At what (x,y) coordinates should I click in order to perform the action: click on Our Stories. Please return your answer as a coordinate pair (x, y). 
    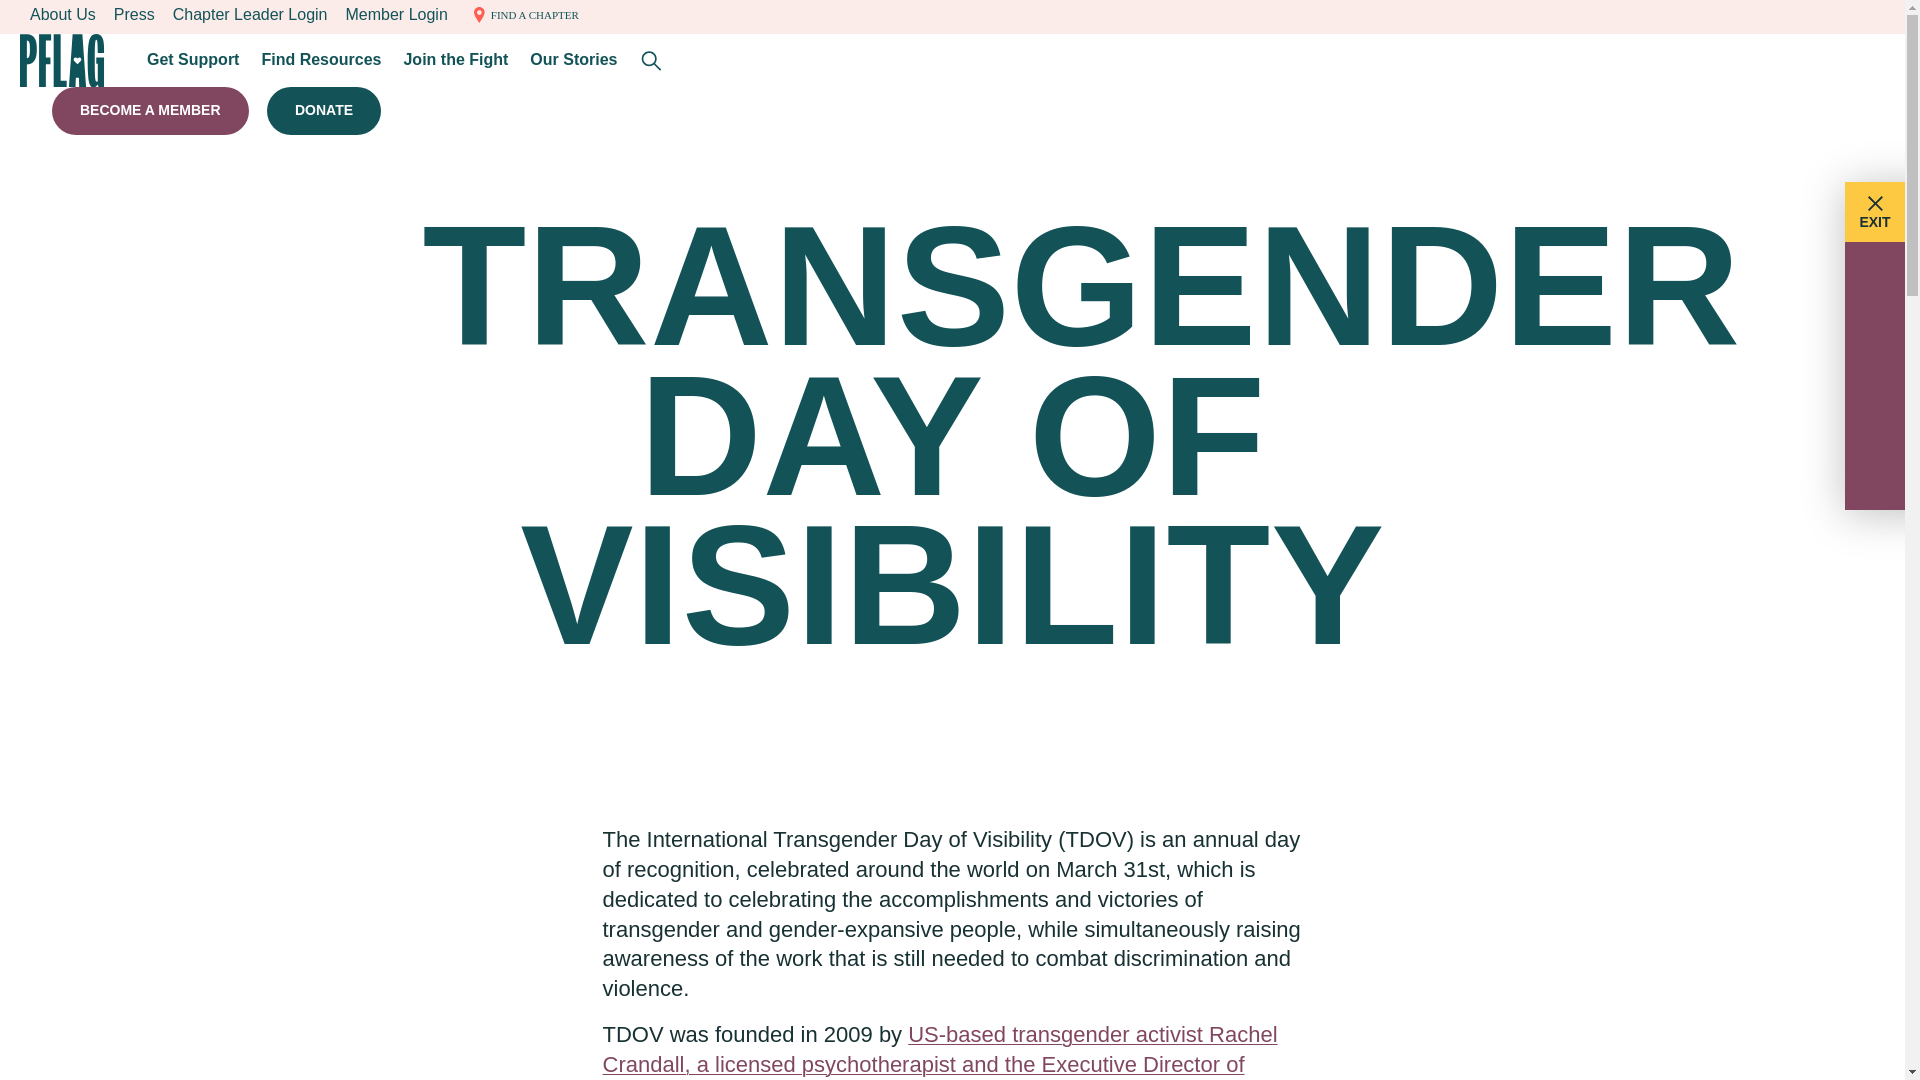
    Looking at the image, I should click on (574, 60).